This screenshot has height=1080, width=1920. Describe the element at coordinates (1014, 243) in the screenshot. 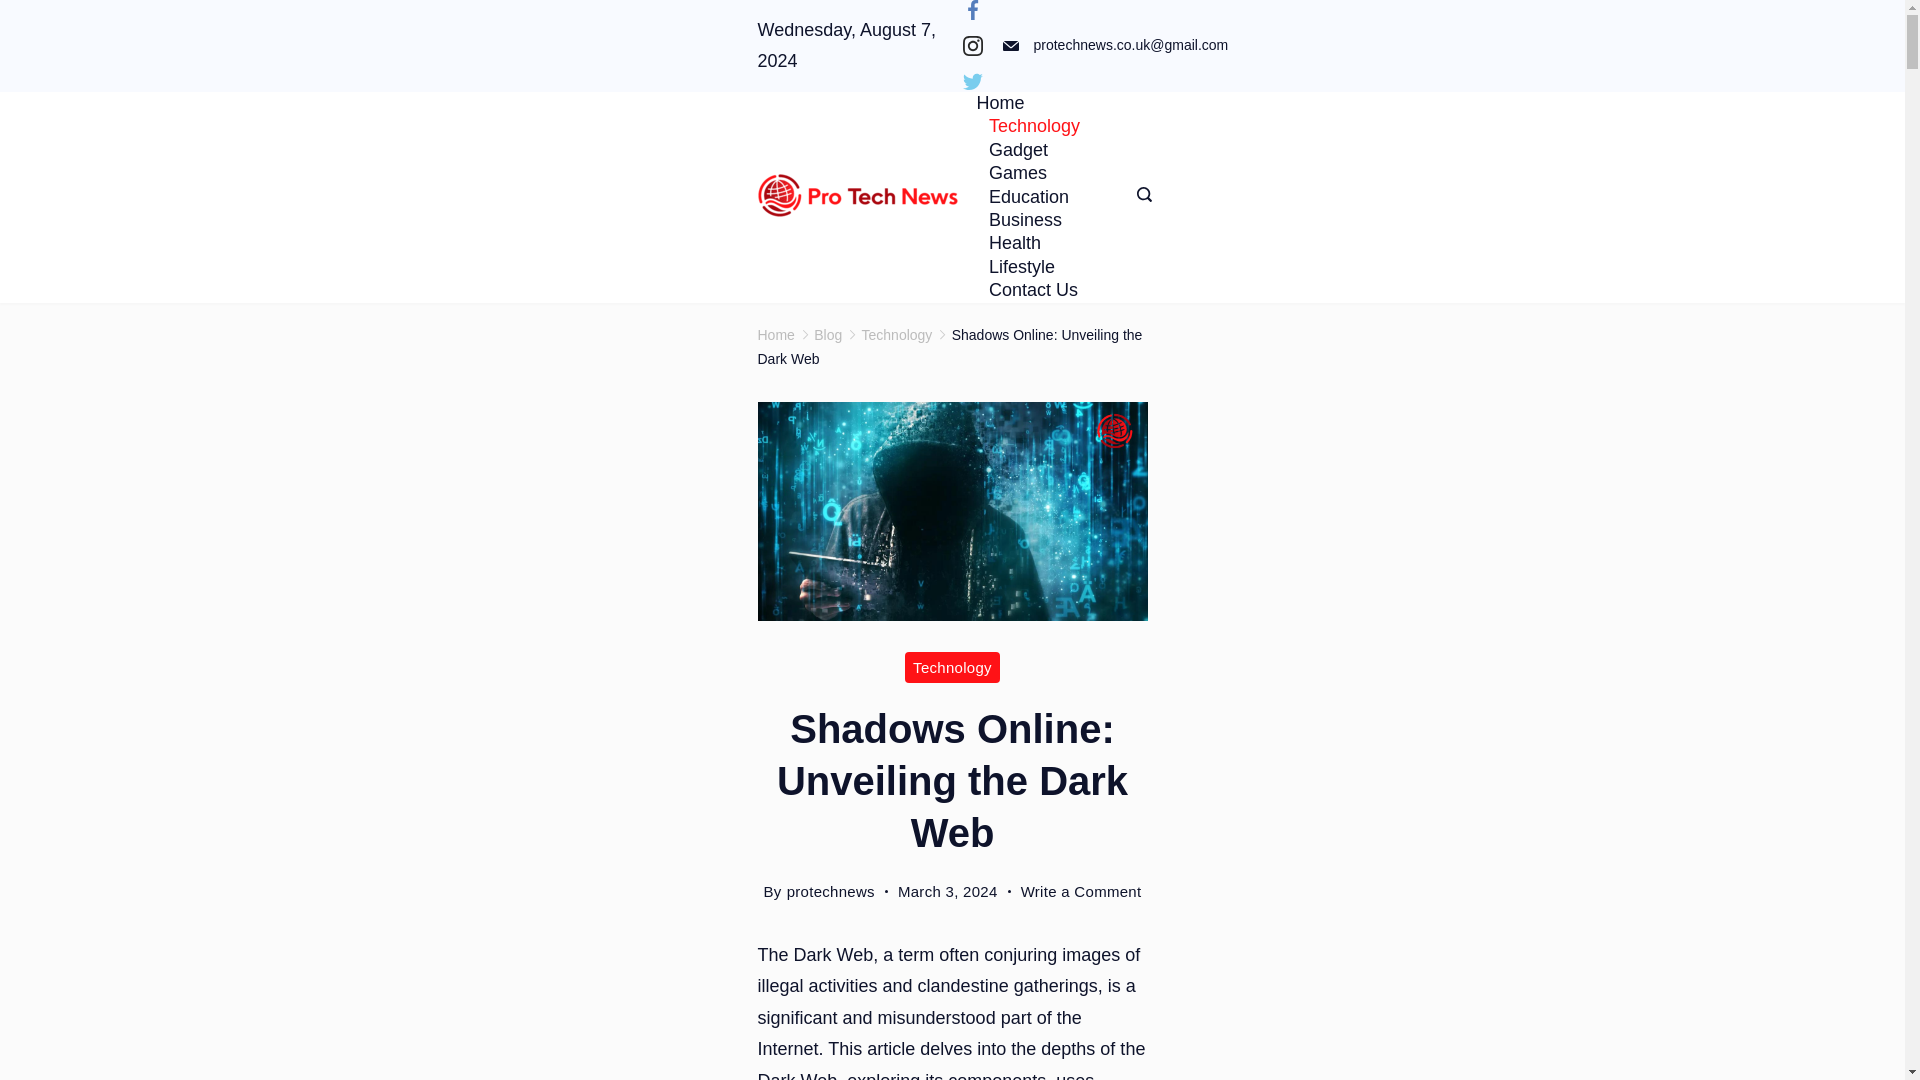

I see `Health` at that location.